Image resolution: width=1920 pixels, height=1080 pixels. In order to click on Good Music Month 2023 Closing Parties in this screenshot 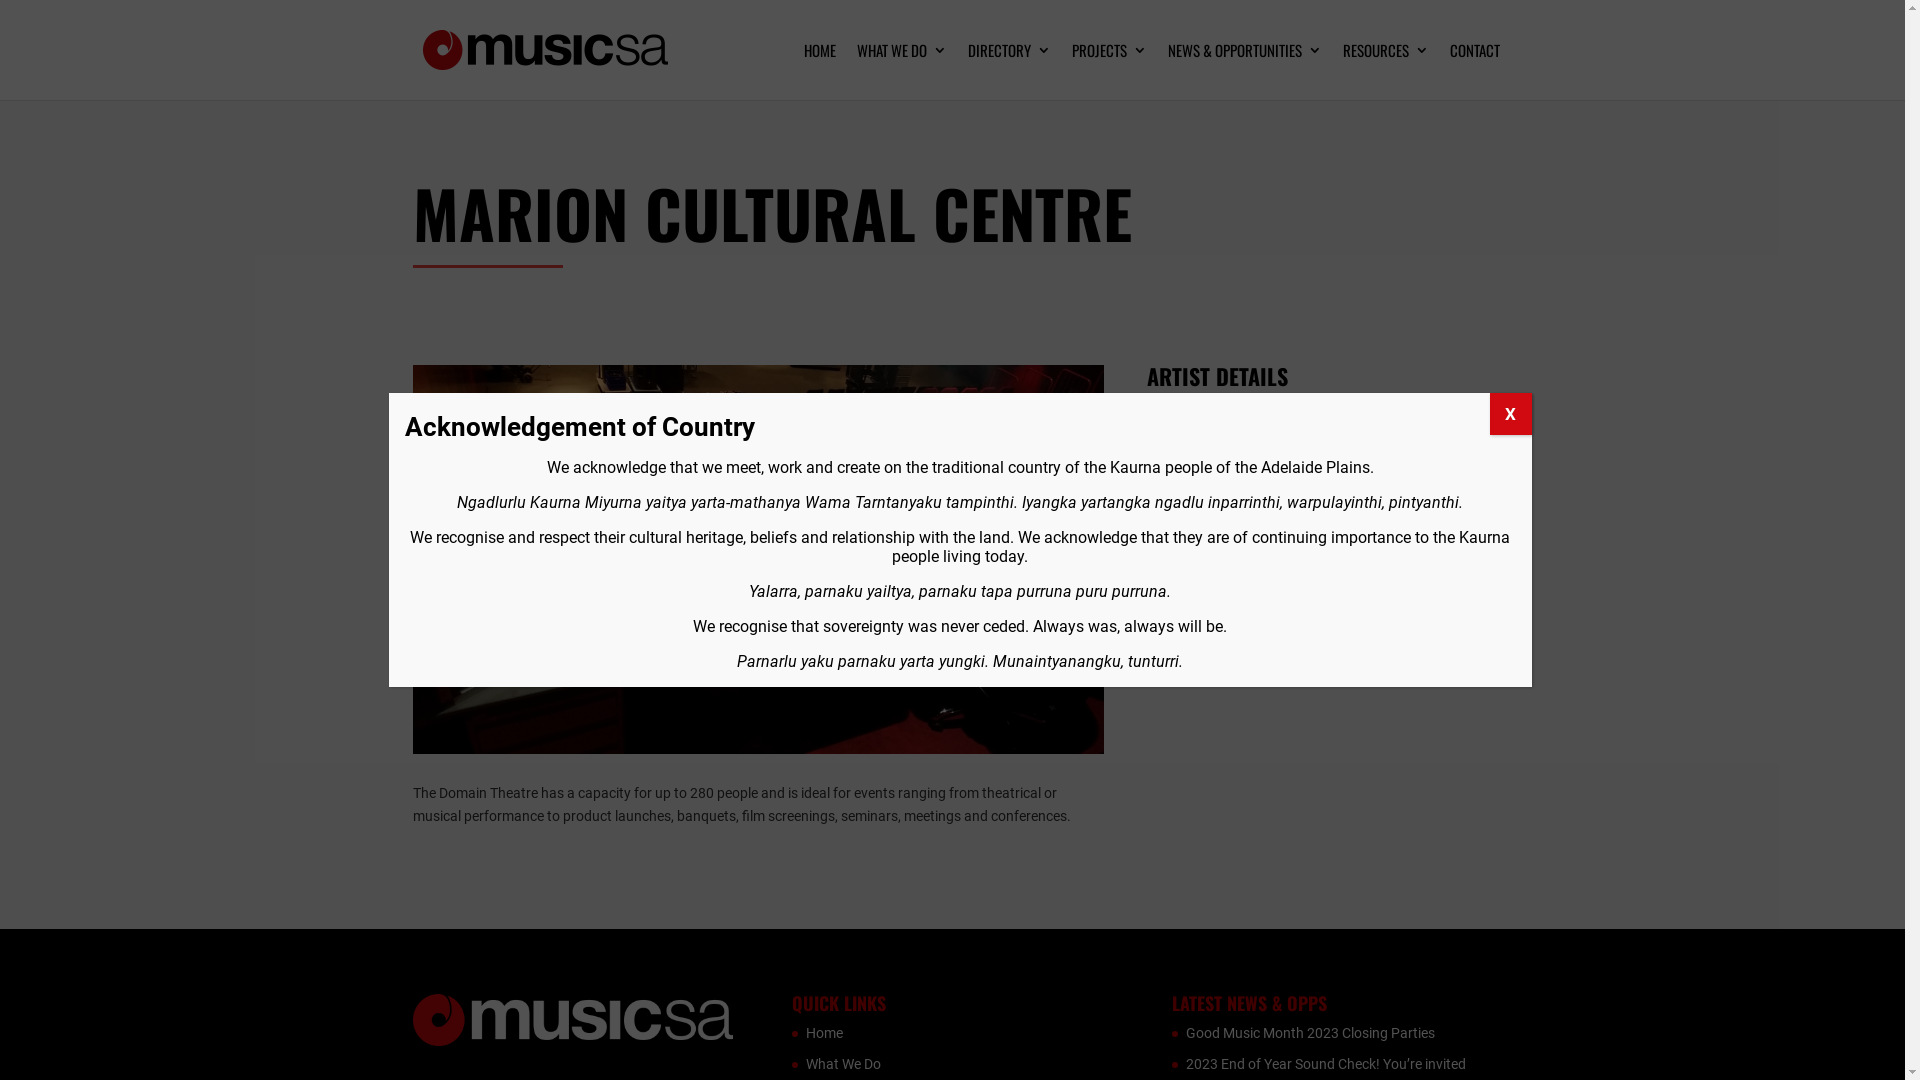, I will do `click(1310, 1033)`.